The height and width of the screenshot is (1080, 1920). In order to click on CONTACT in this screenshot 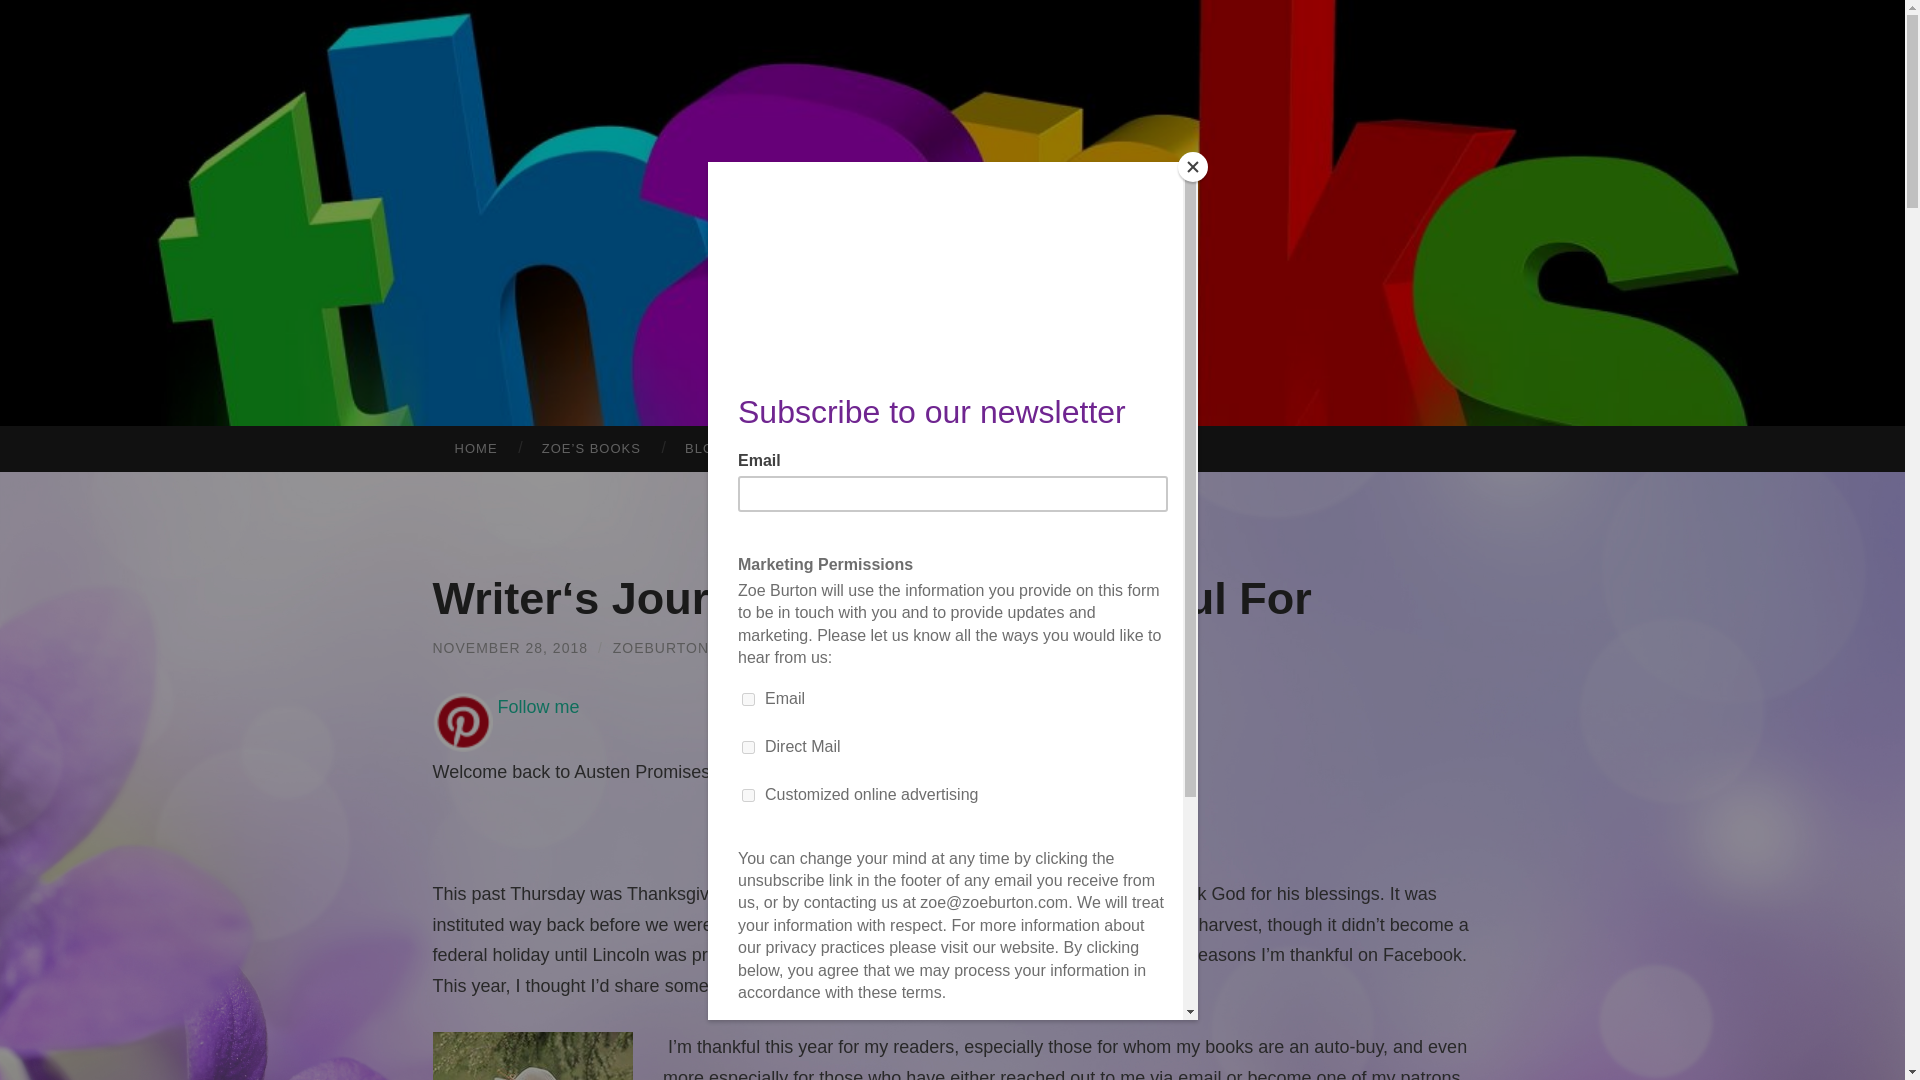, I will do `click(803, 448)`.